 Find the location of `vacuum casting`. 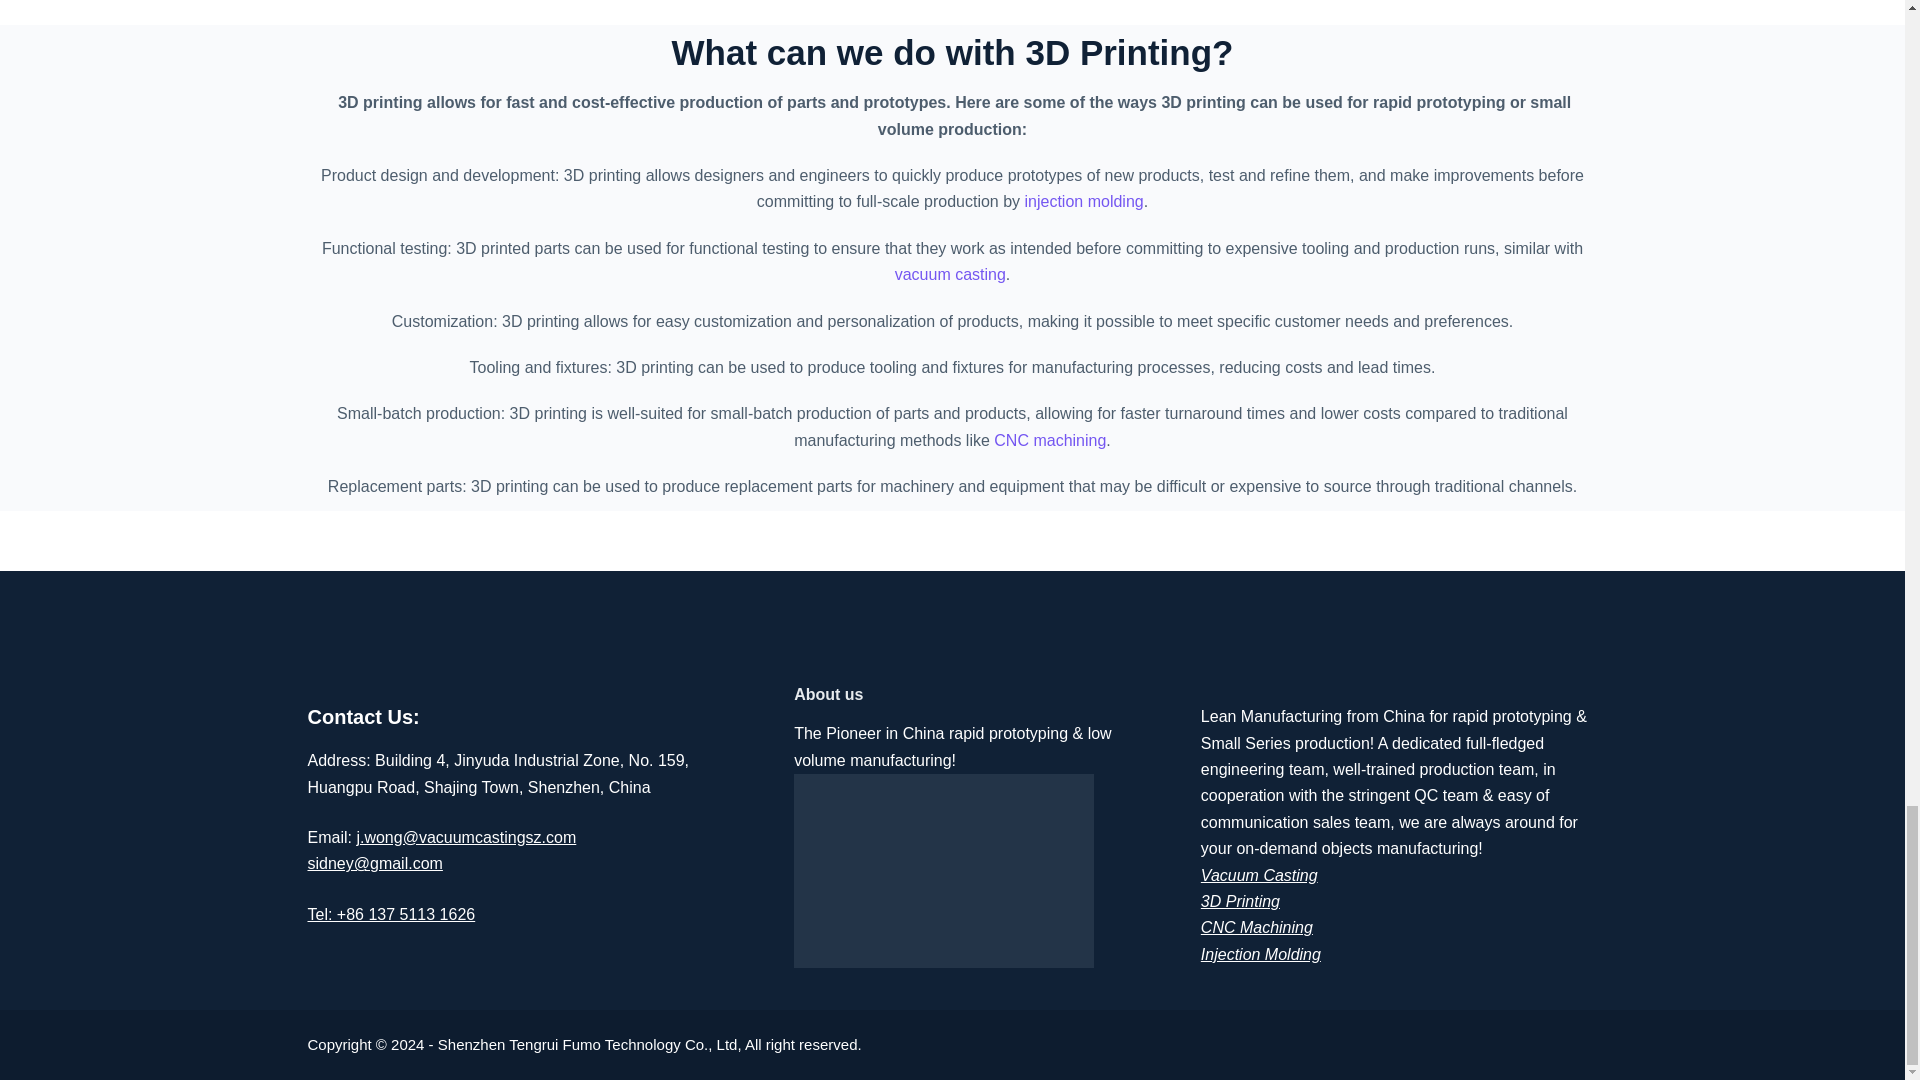

vacuum casting is located at coordinates (950, 274).